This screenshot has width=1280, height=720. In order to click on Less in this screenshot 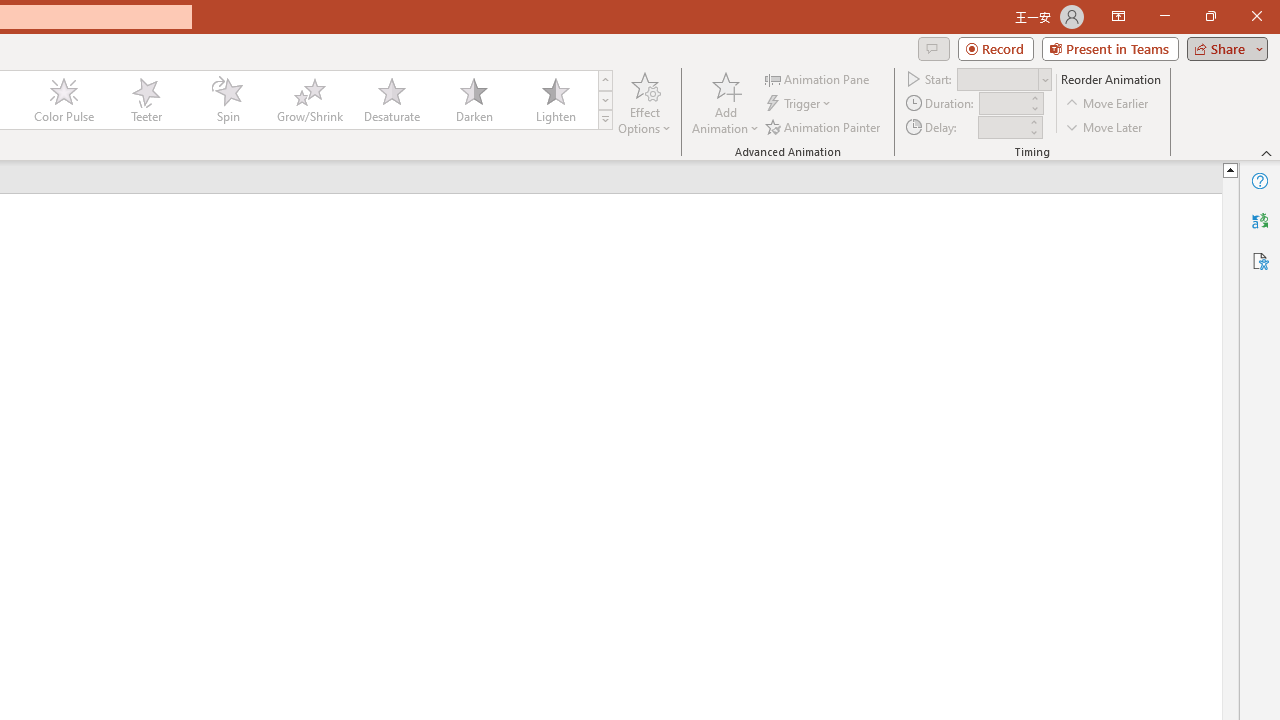, I will do `click(1033, 132)`.